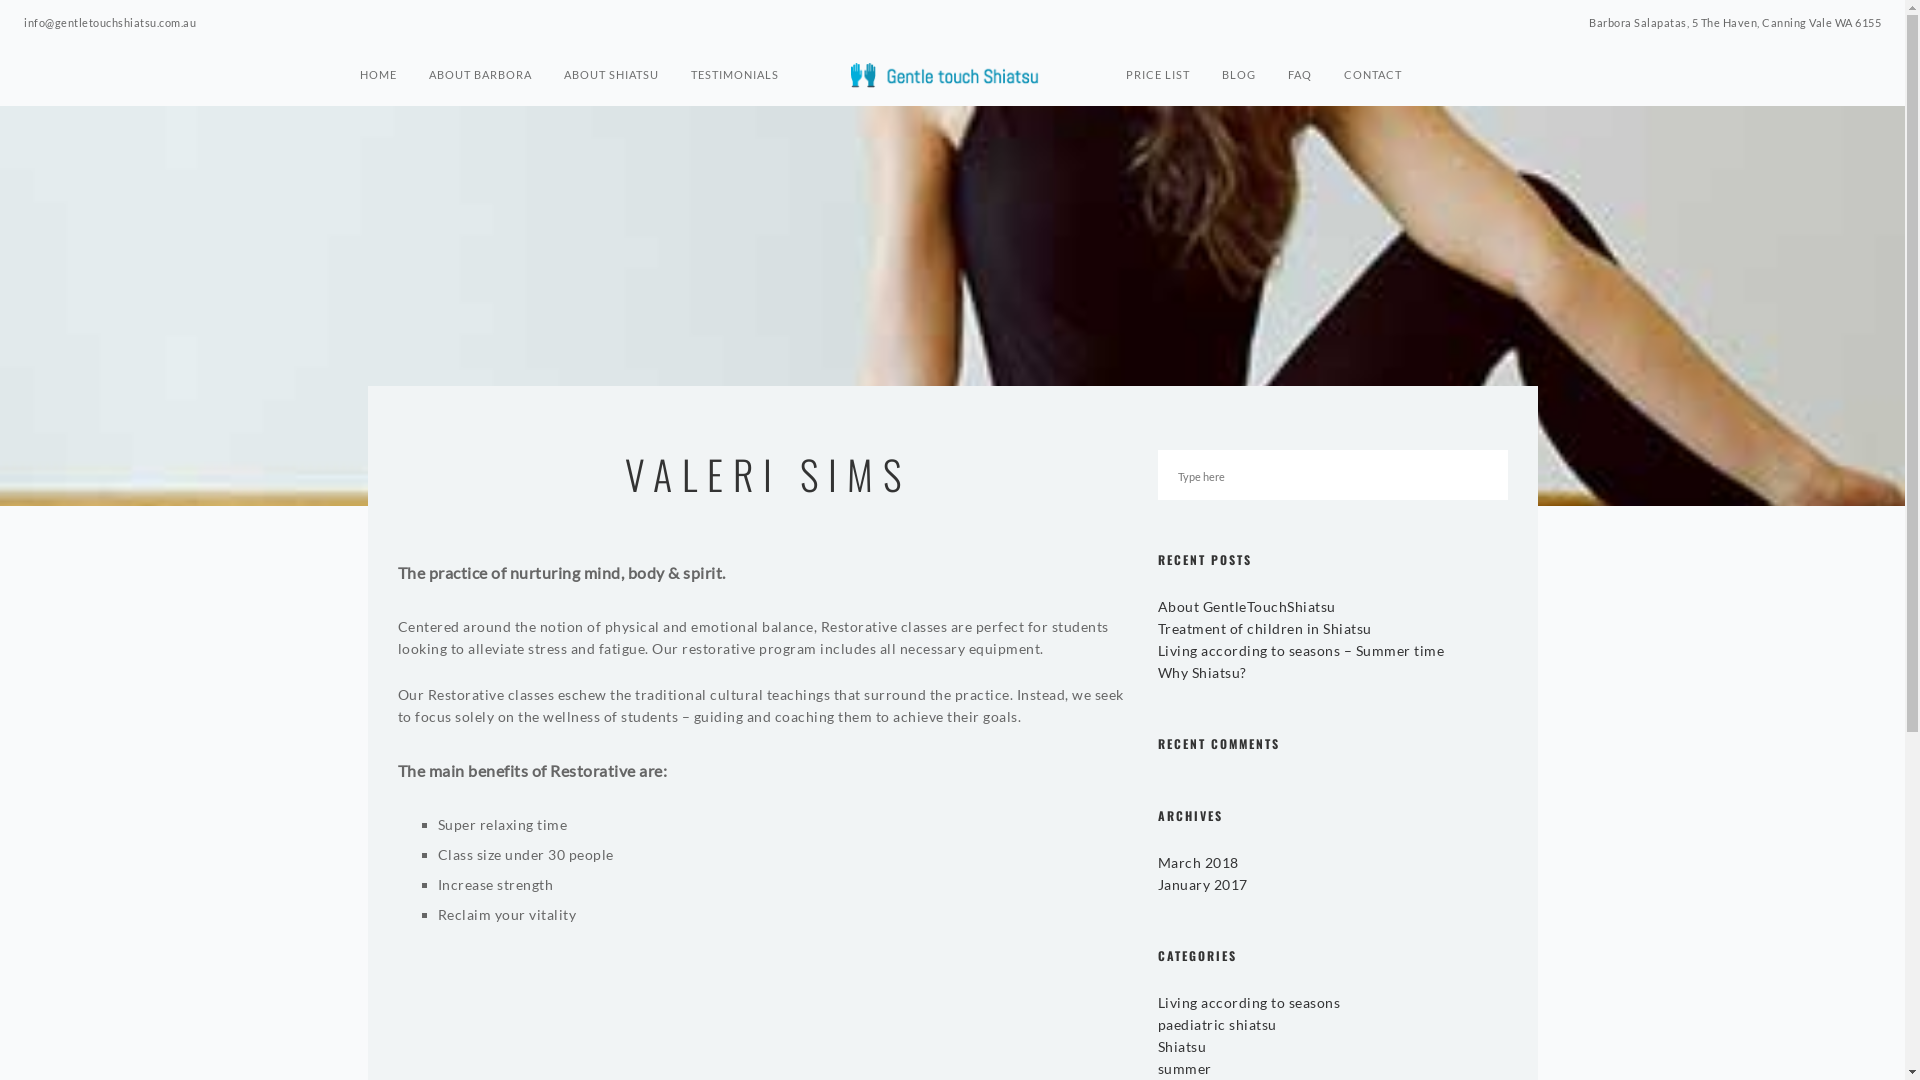 The width and height of the screenshot is (1920, 1080). I want to click on summer, so click(1185, 1068).